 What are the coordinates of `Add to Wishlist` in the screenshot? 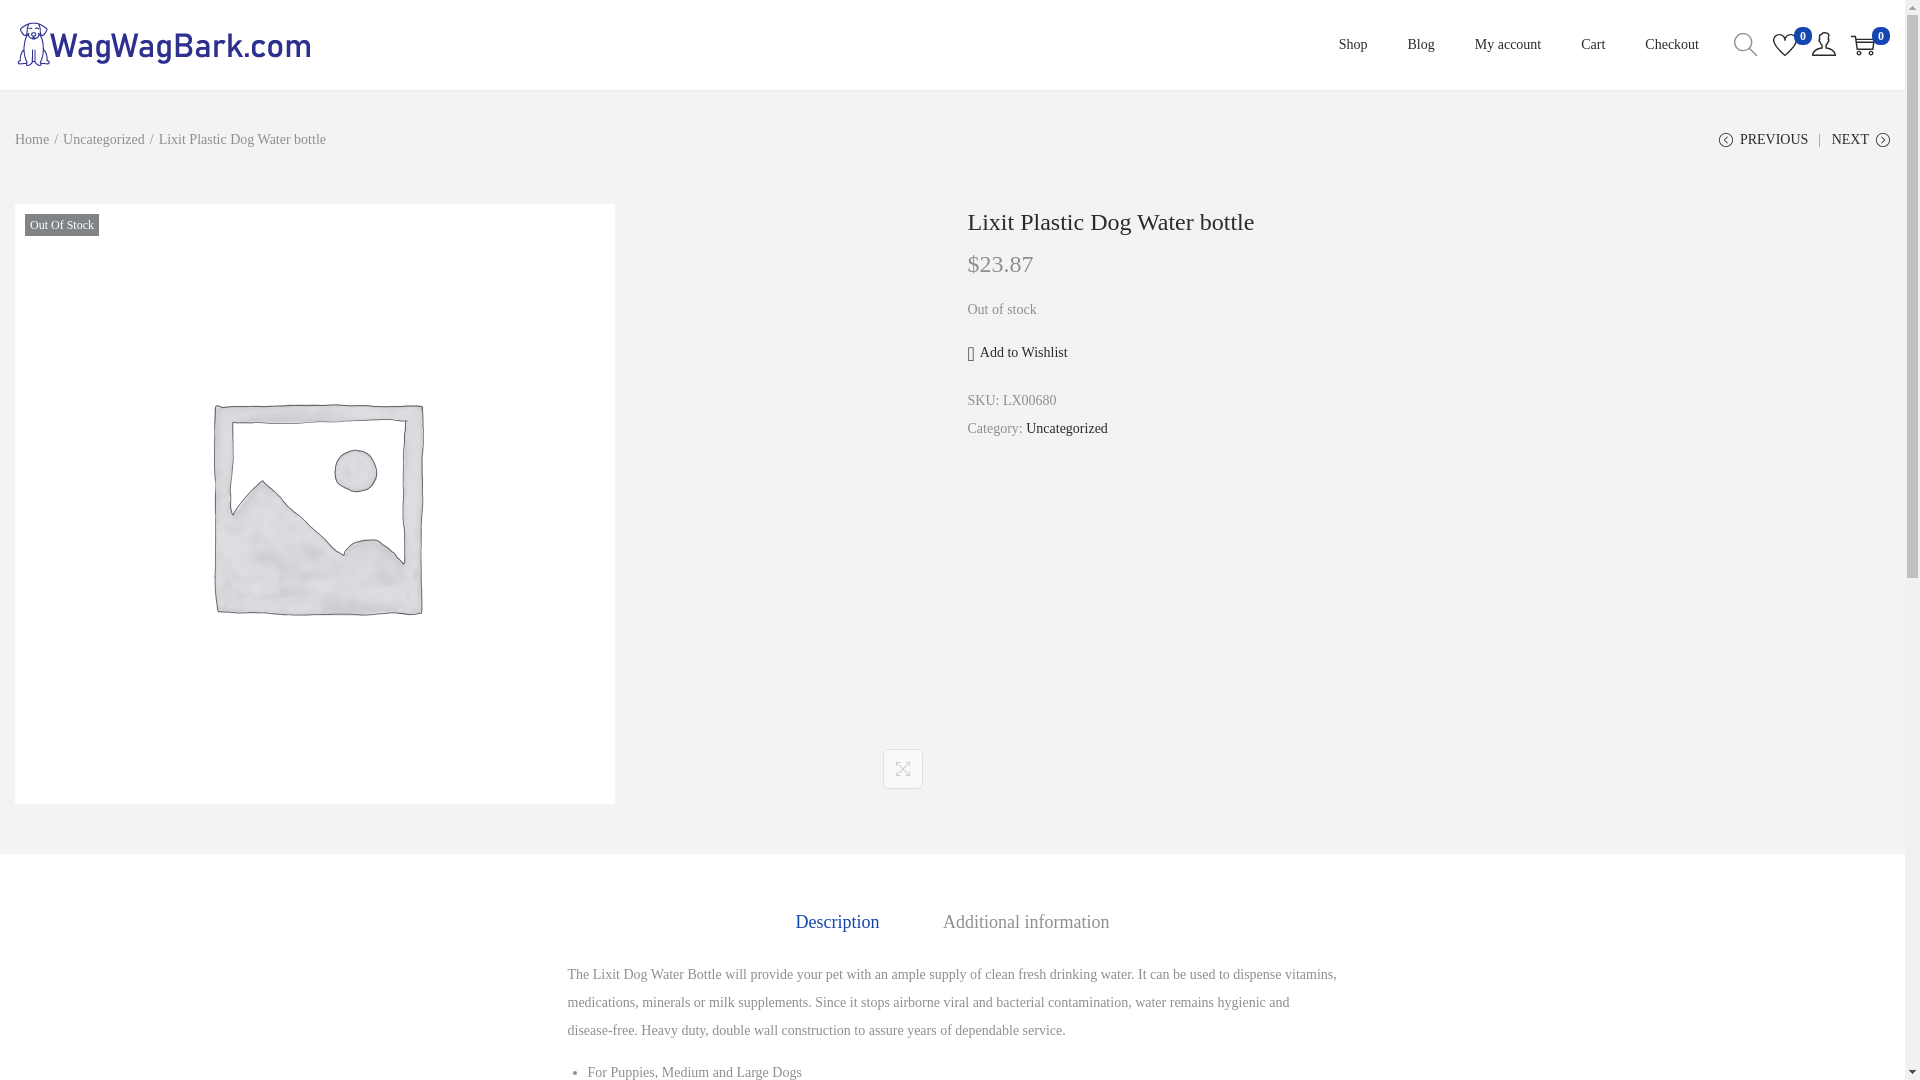 It's located at (1017, 353).